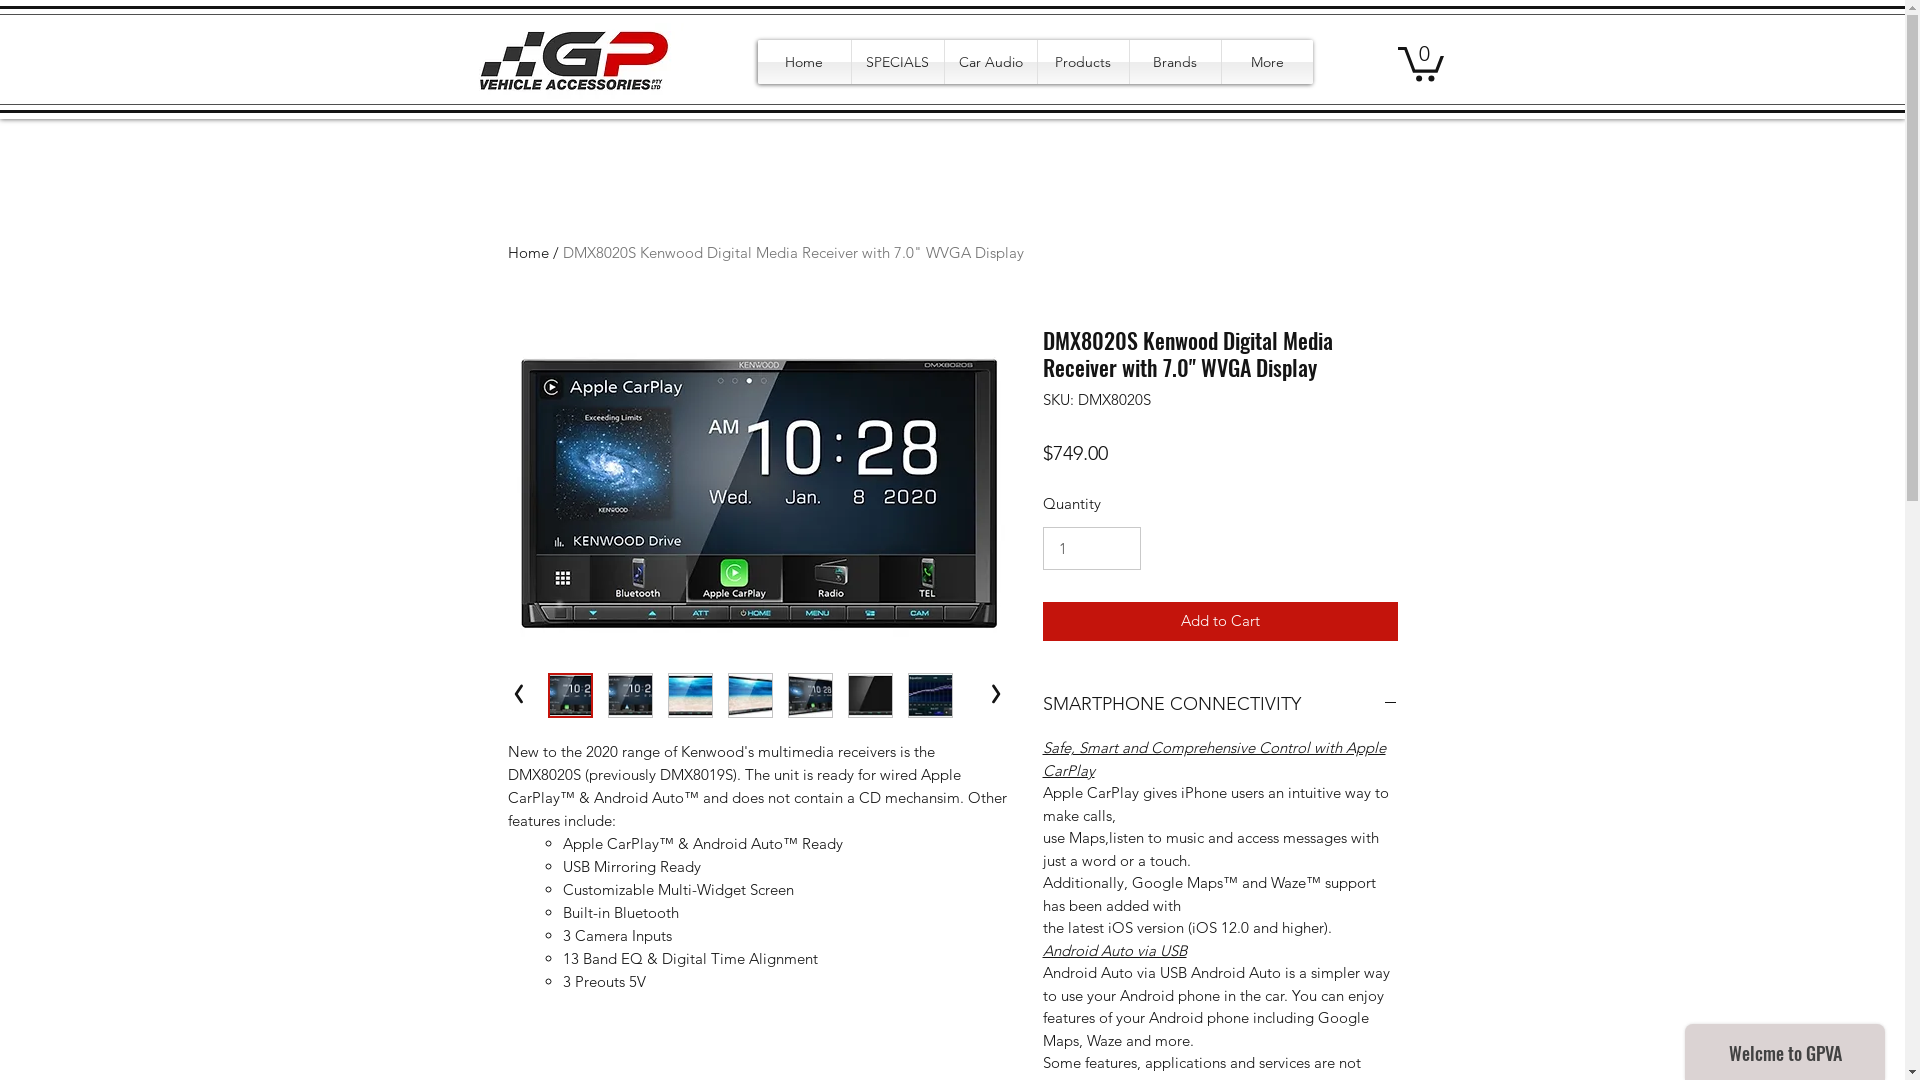  I want to click on Home, so click(804, 62).